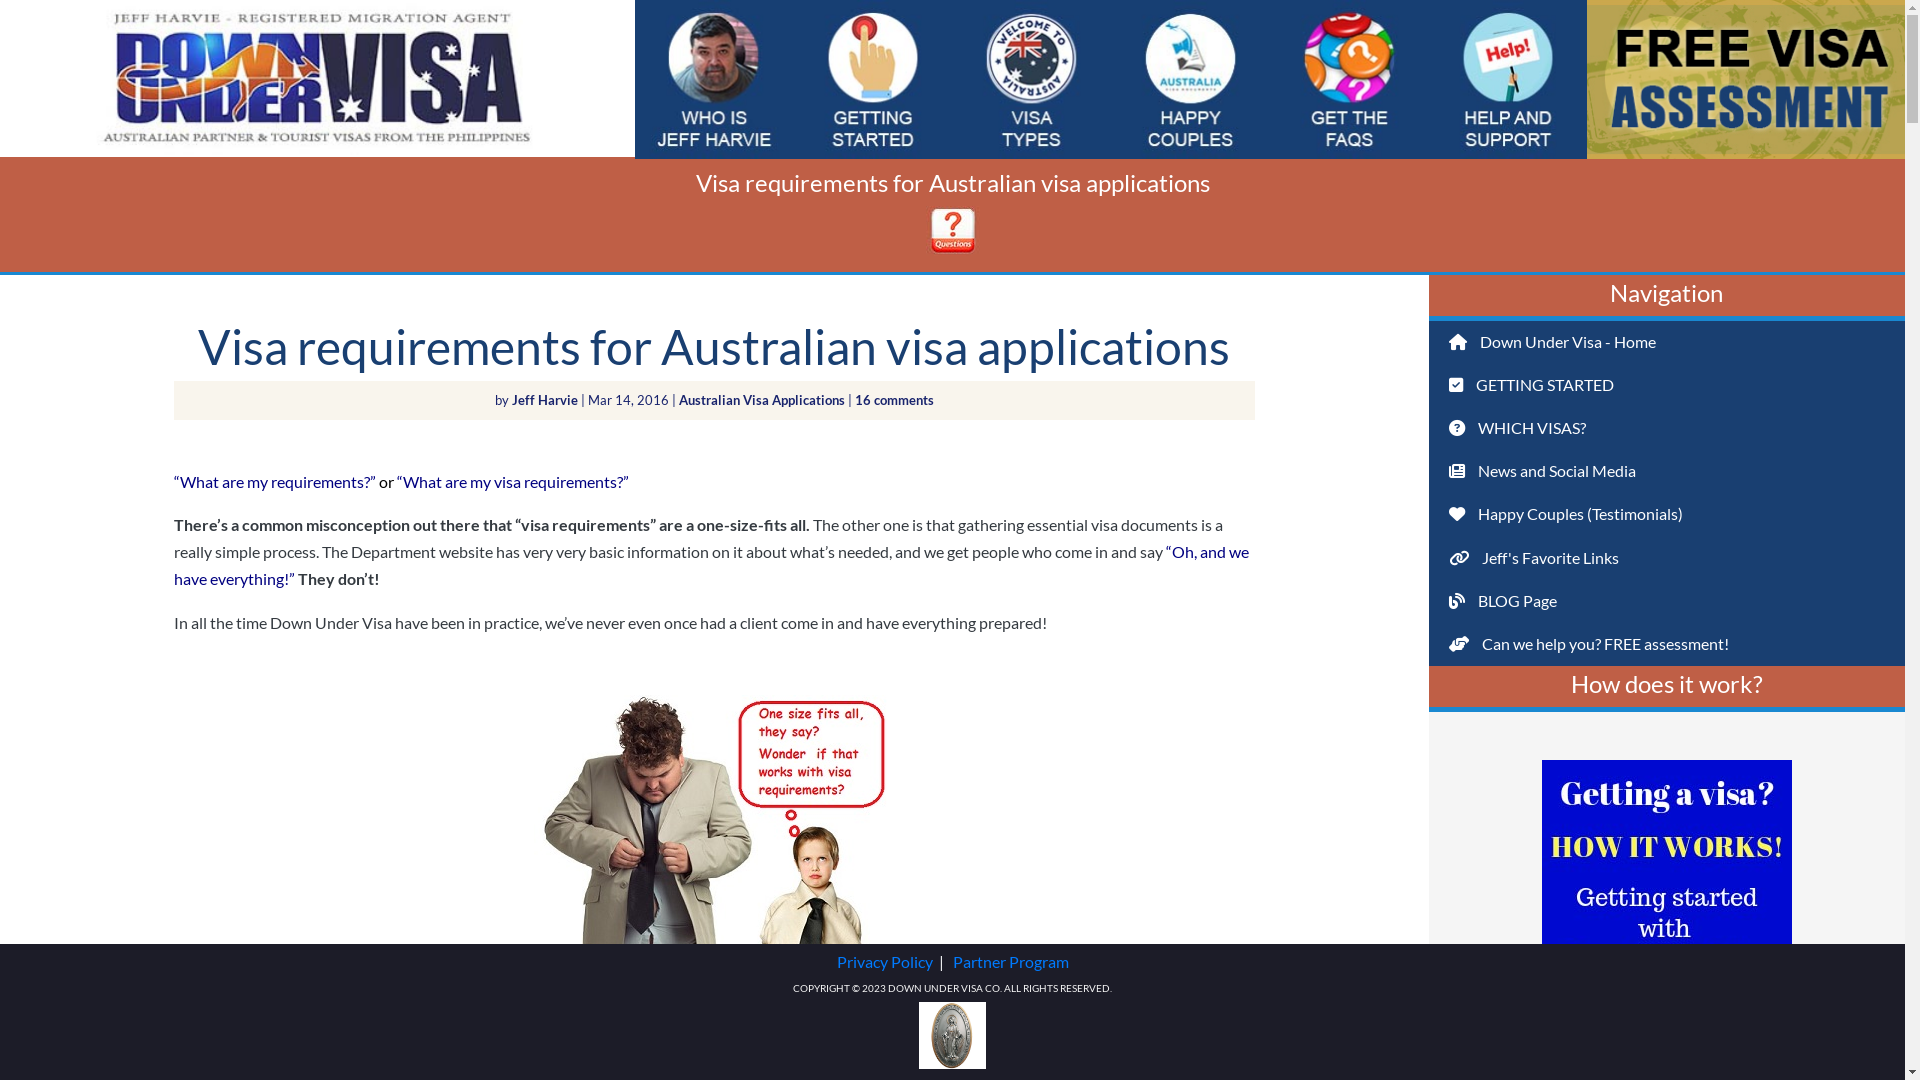 This screenshot has width=1920, height=1080. I want to click on Down Under Visa Home, so click(318, 150).